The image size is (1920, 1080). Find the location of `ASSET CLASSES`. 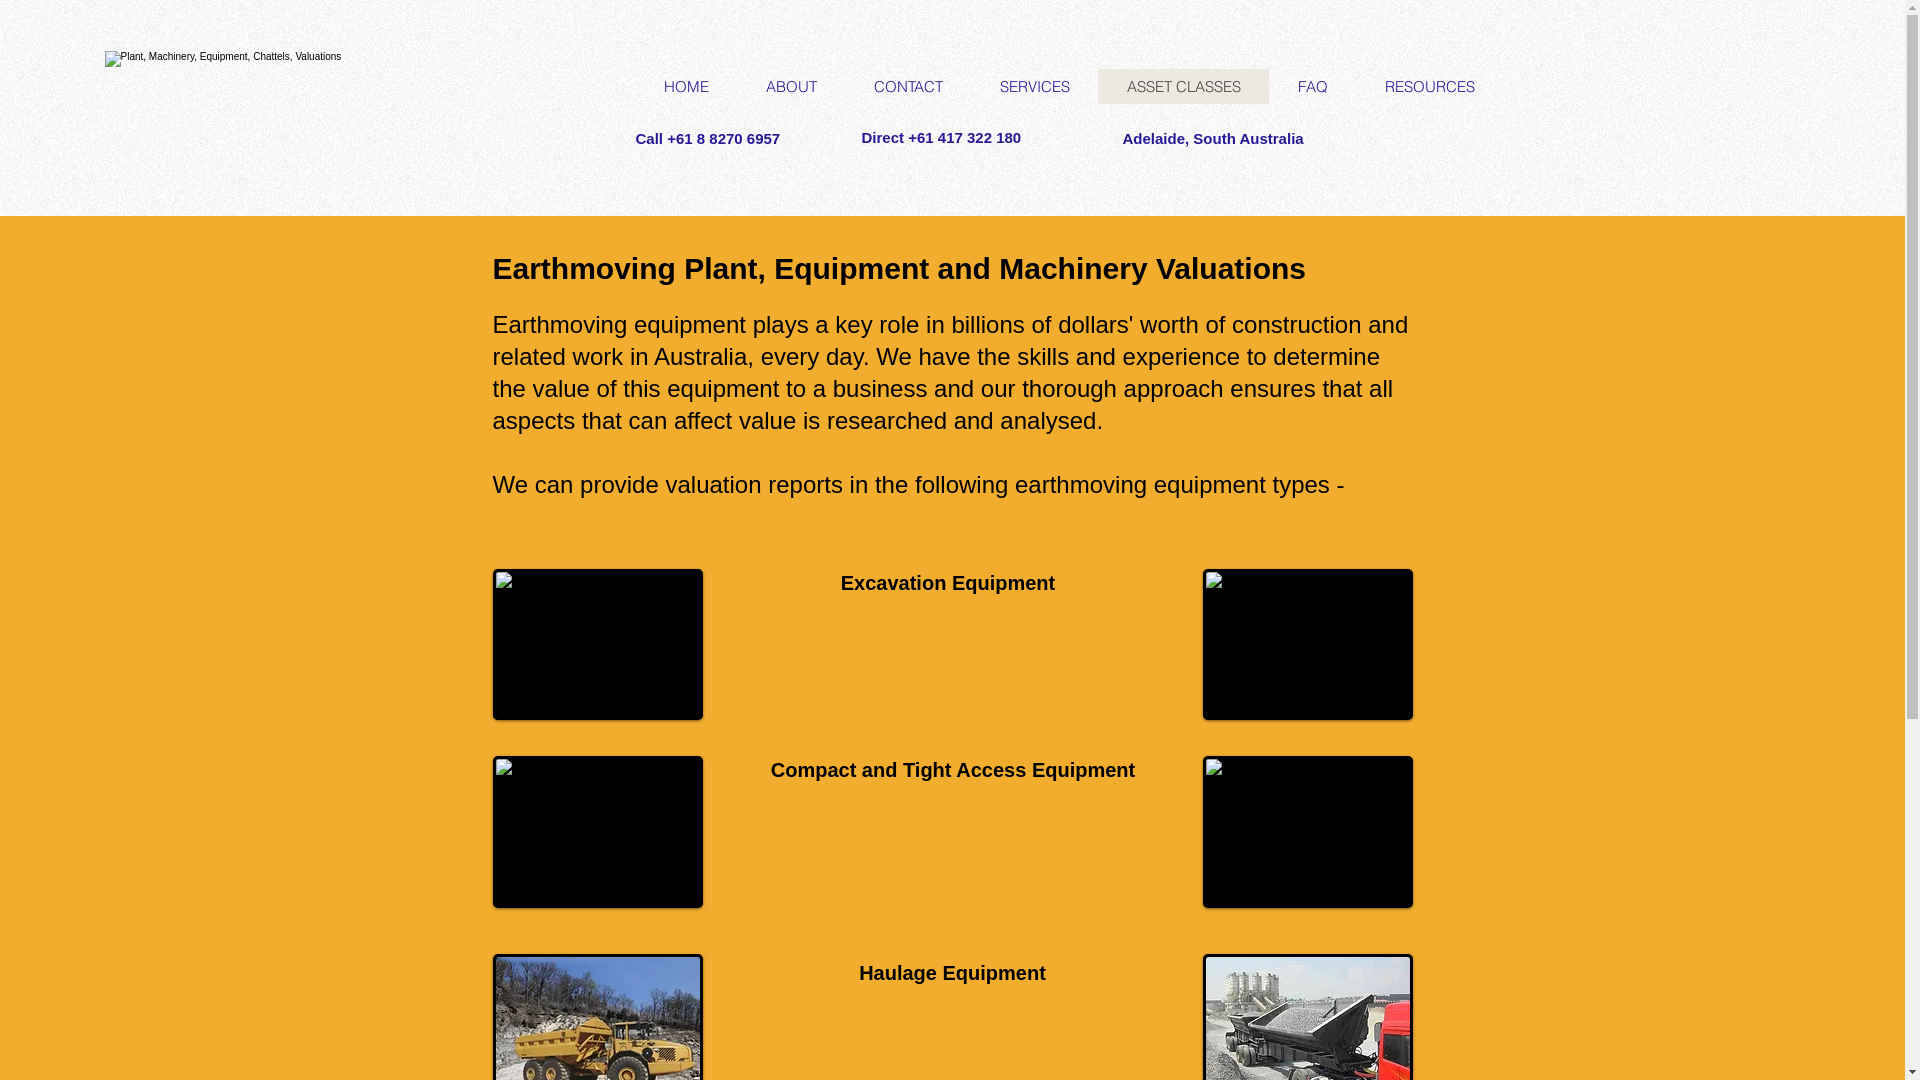

ASSET CLASSES is located at coordinates (1184, 86).